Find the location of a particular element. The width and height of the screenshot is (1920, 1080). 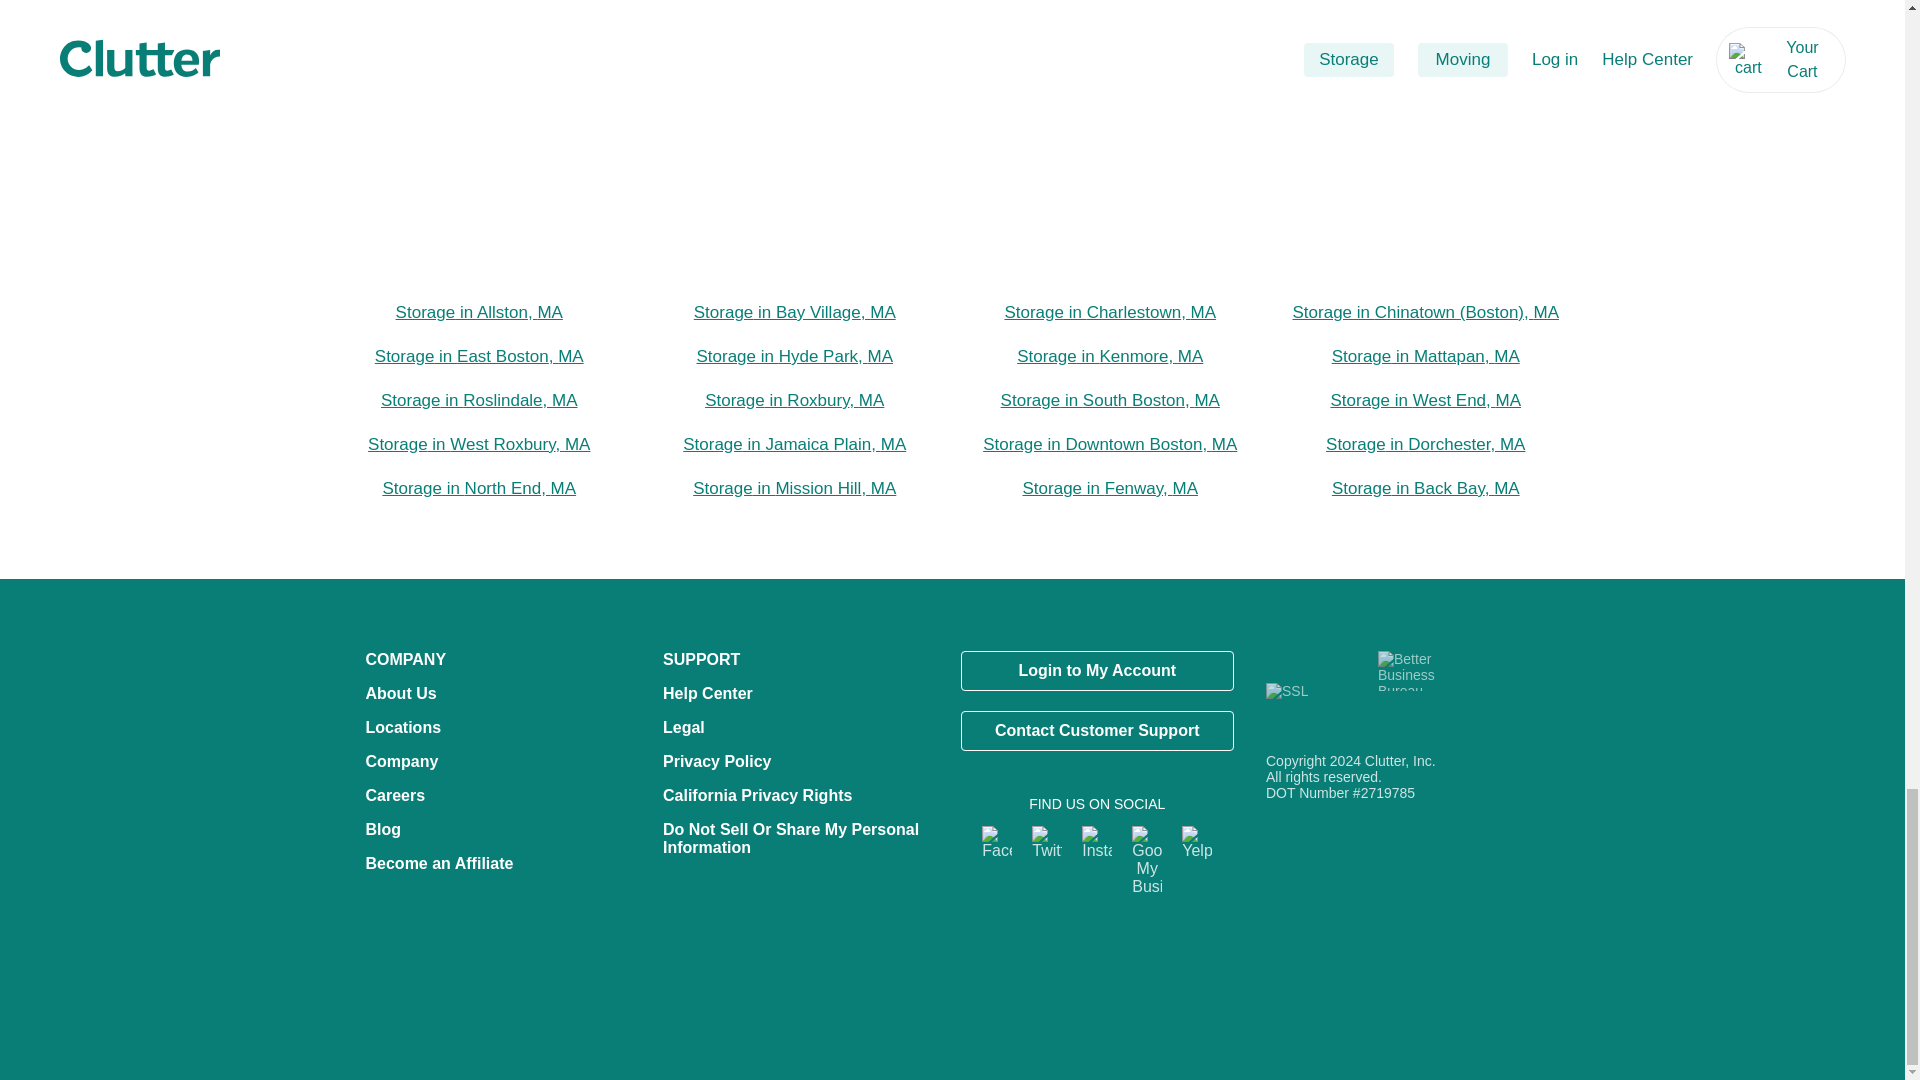

Storage in Downtown Boston, MA is located at coordinates (1110, 444).